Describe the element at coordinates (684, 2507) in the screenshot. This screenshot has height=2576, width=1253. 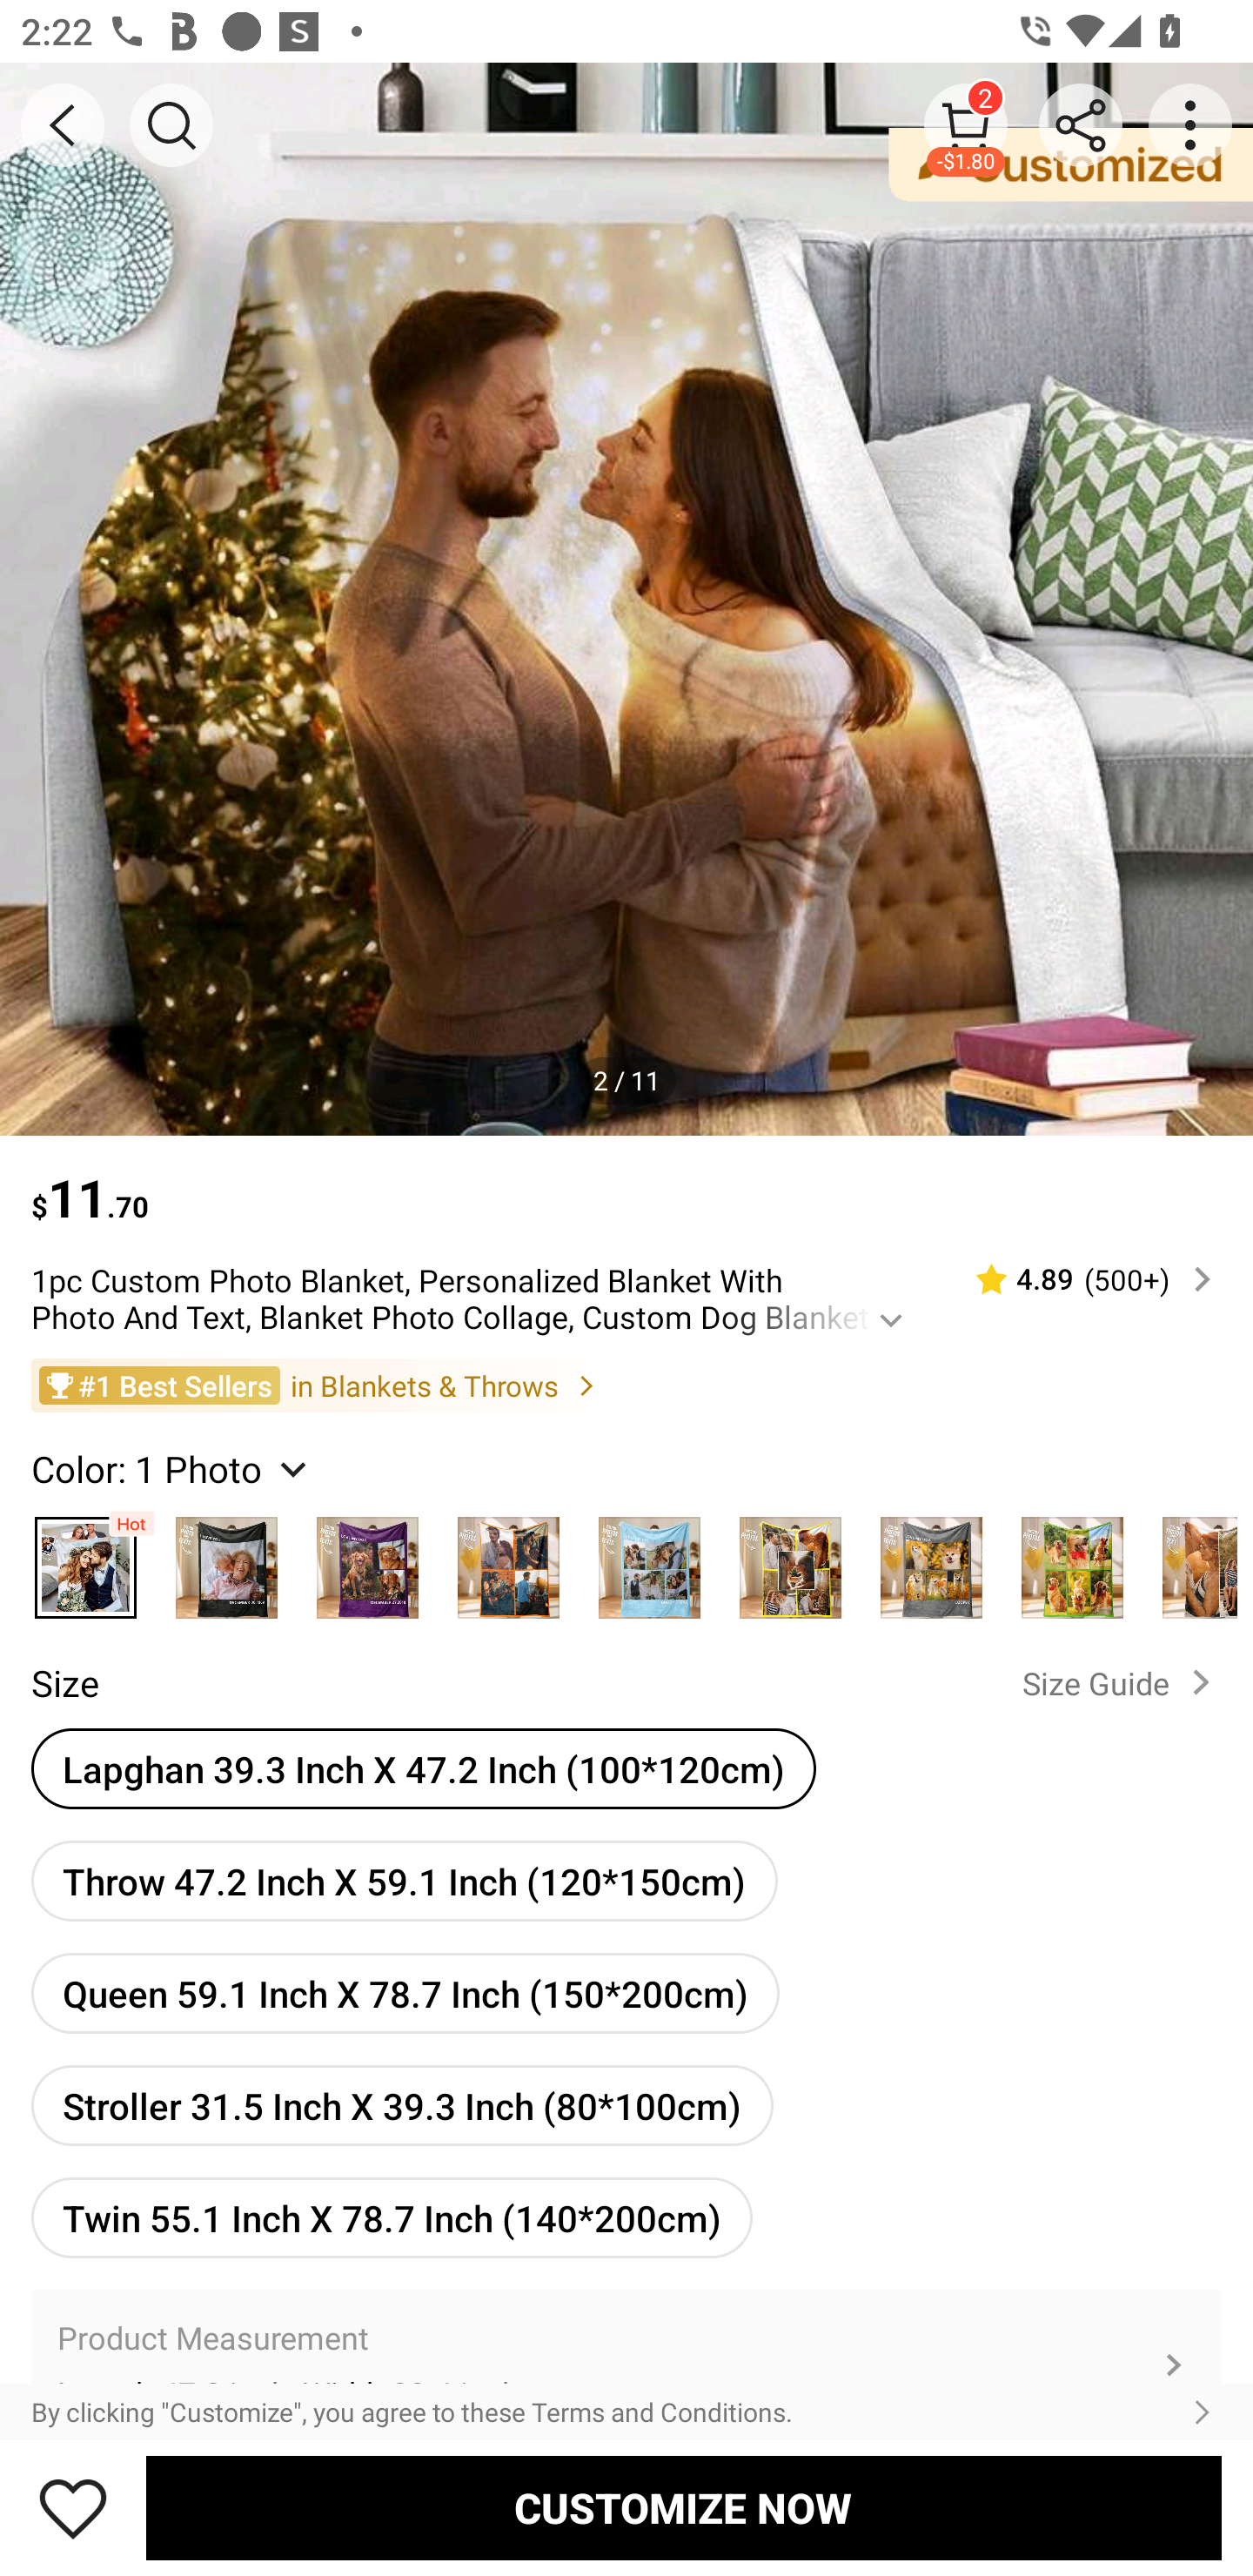
I see `CUSTOMIZE NOW` at that location.